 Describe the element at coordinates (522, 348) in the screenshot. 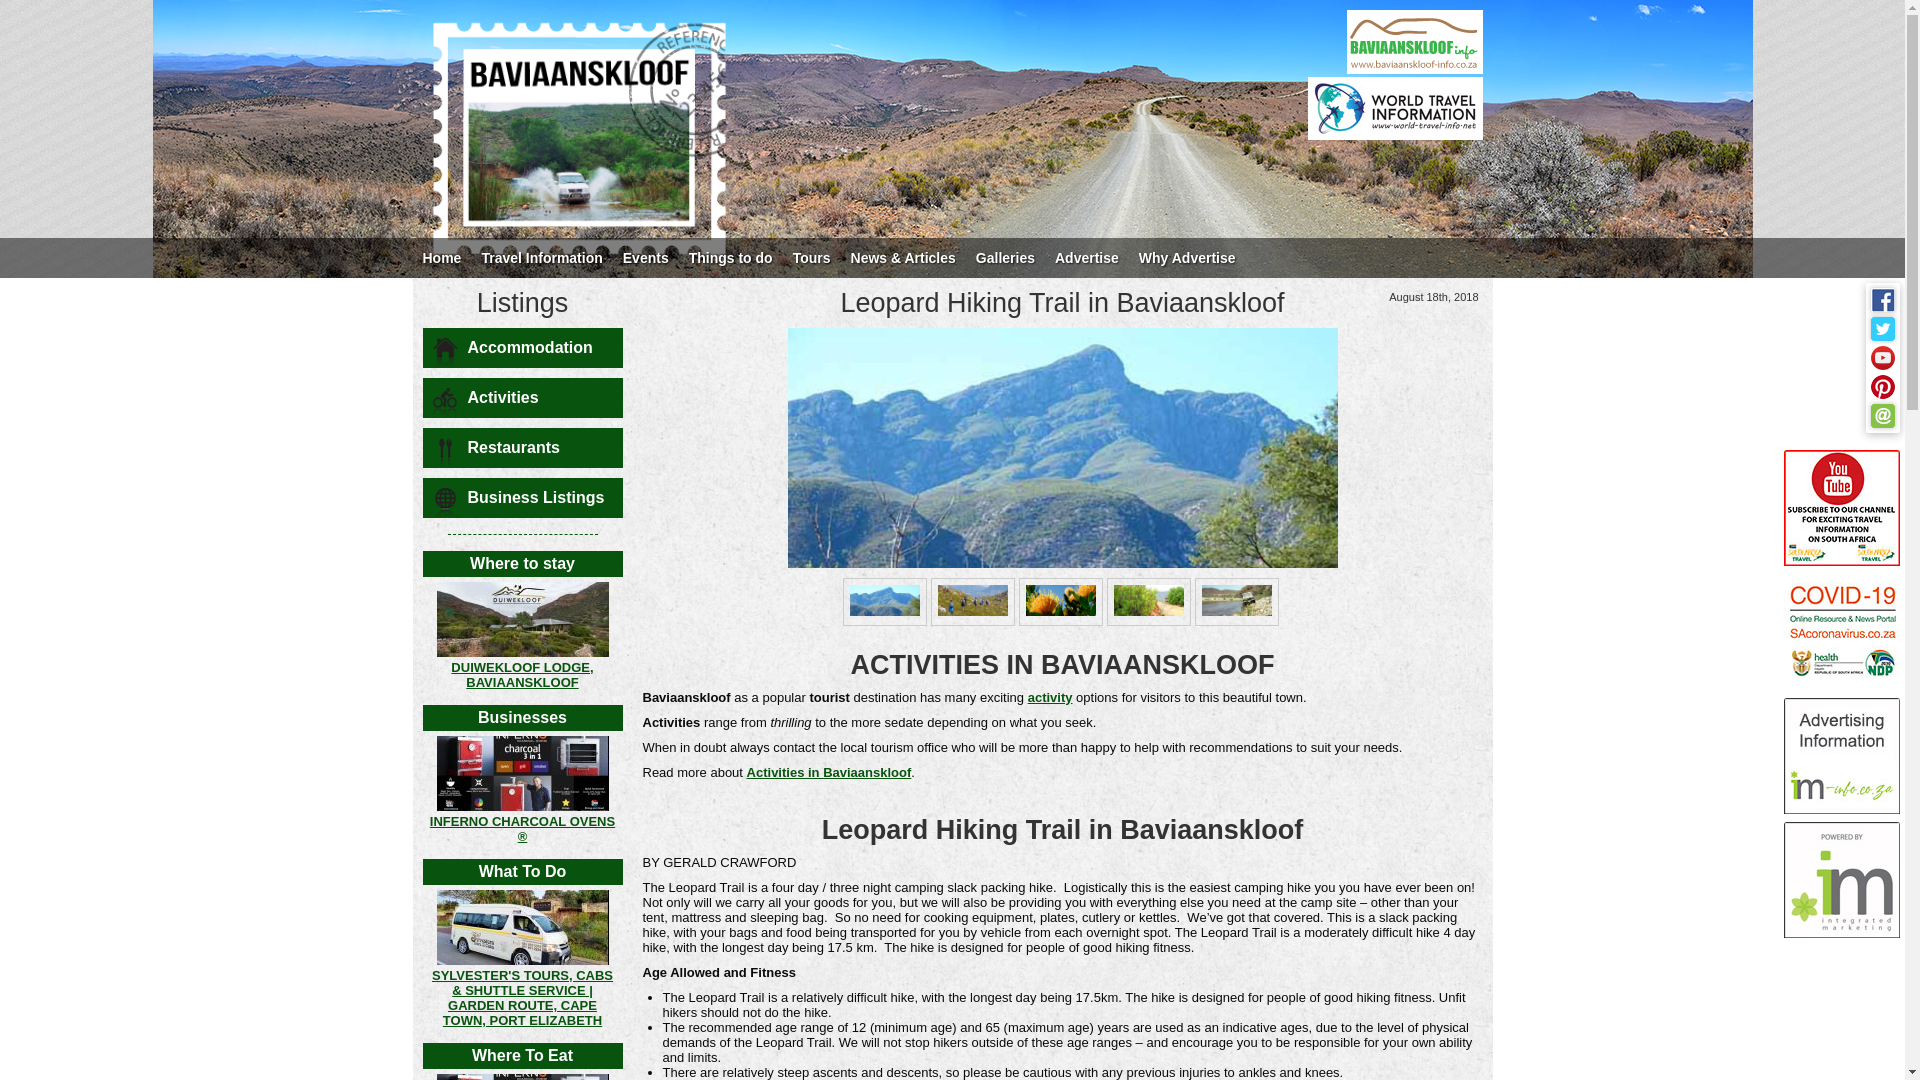

I see `Accommodation` at that location.